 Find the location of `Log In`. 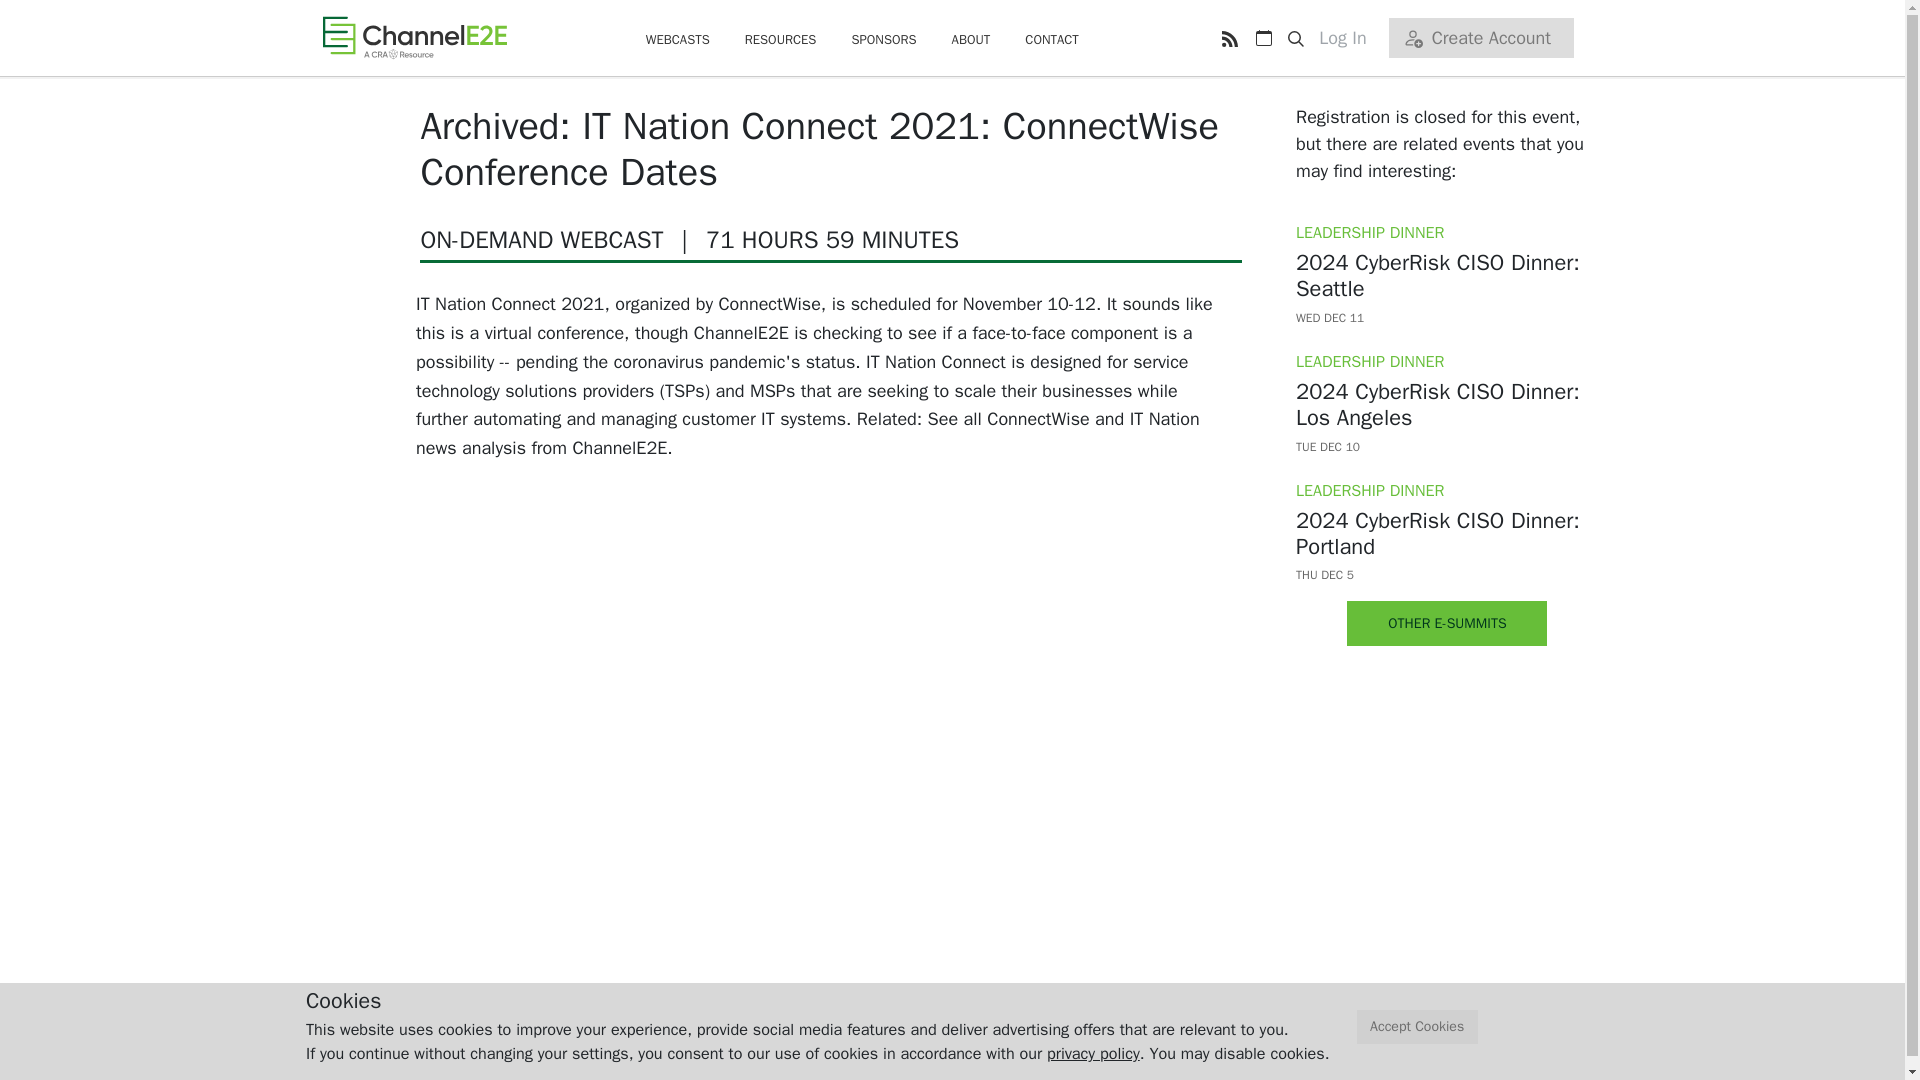

Log In is located at coordinates (1350, 38).